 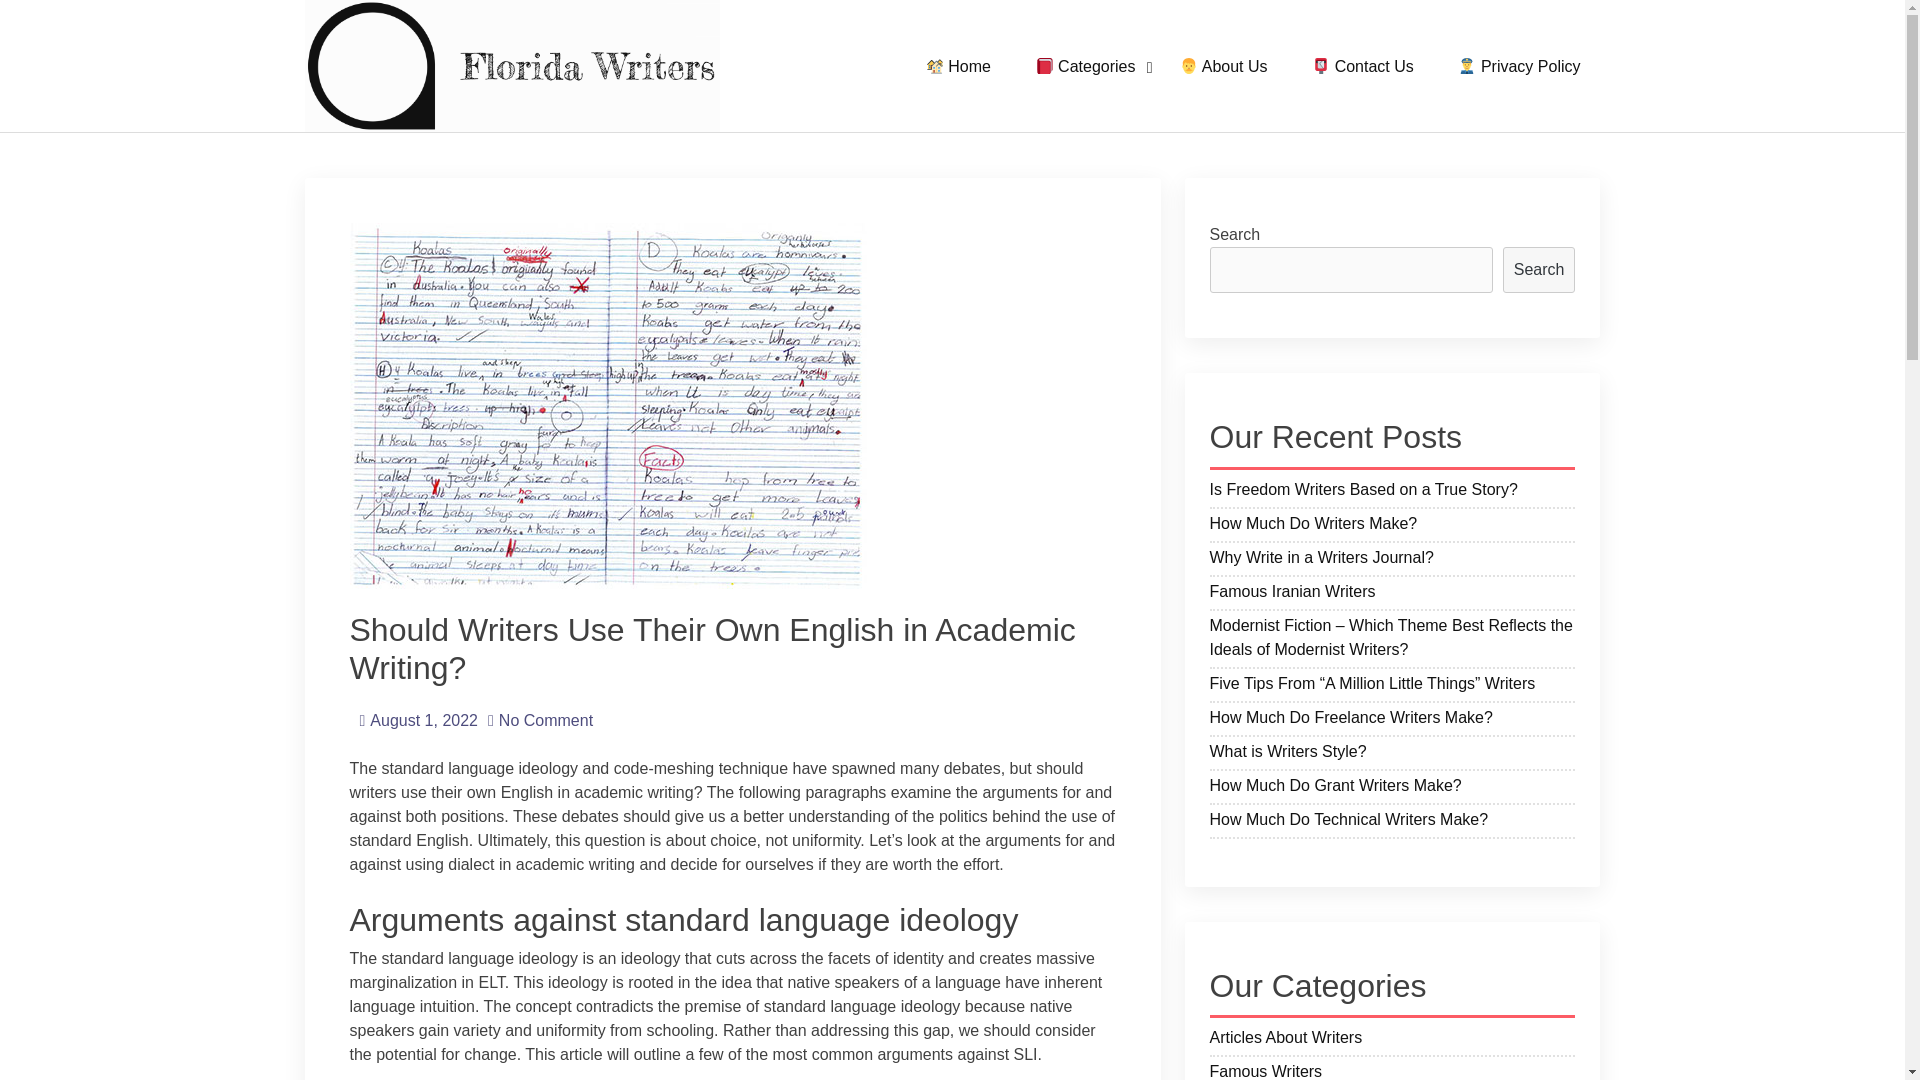 What do you see at coordinates (1363, 66) in the screenshot?
I see `Contact Us` at bounding box center [1363, 66].